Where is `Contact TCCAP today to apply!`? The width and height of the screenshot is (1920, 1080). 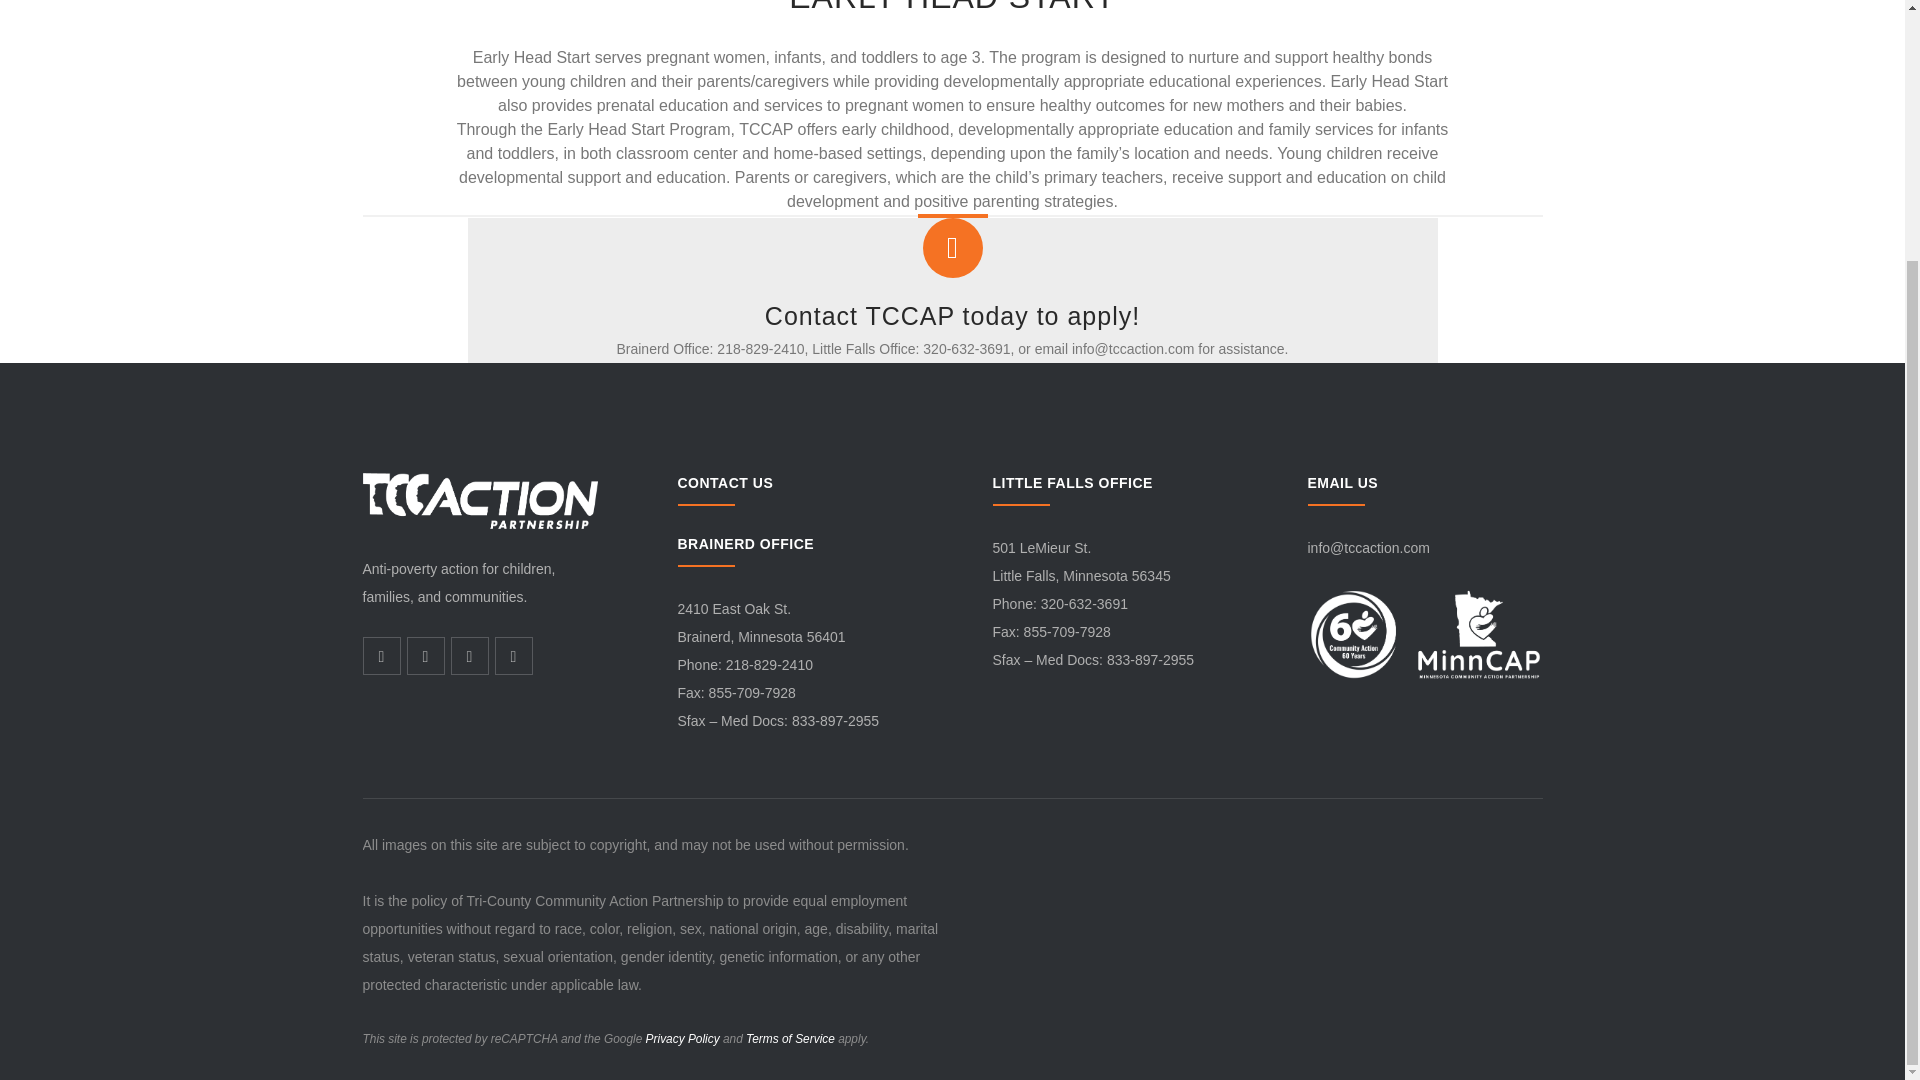 Contact TCCAP today to apply! is located at coordinates (952, 316).